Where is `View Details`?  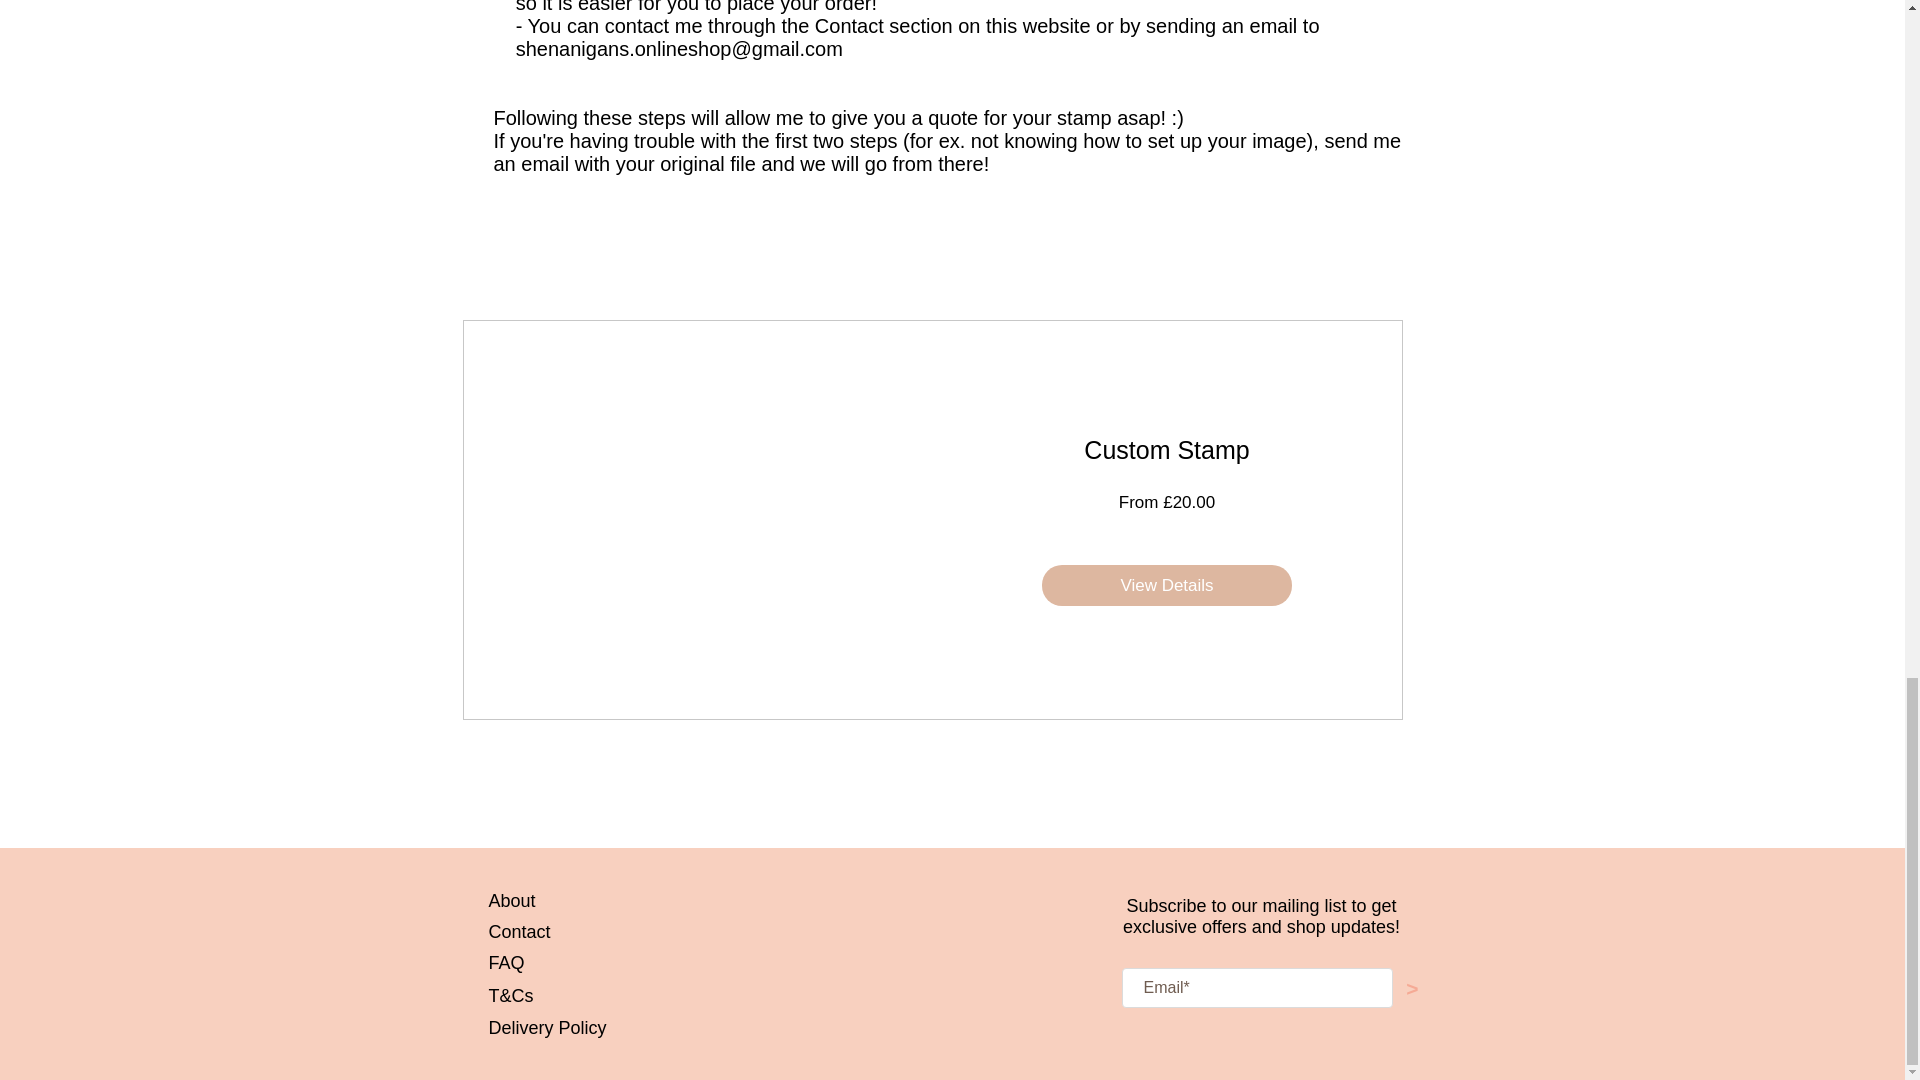
View Details is located at coordinates (1167, 585).